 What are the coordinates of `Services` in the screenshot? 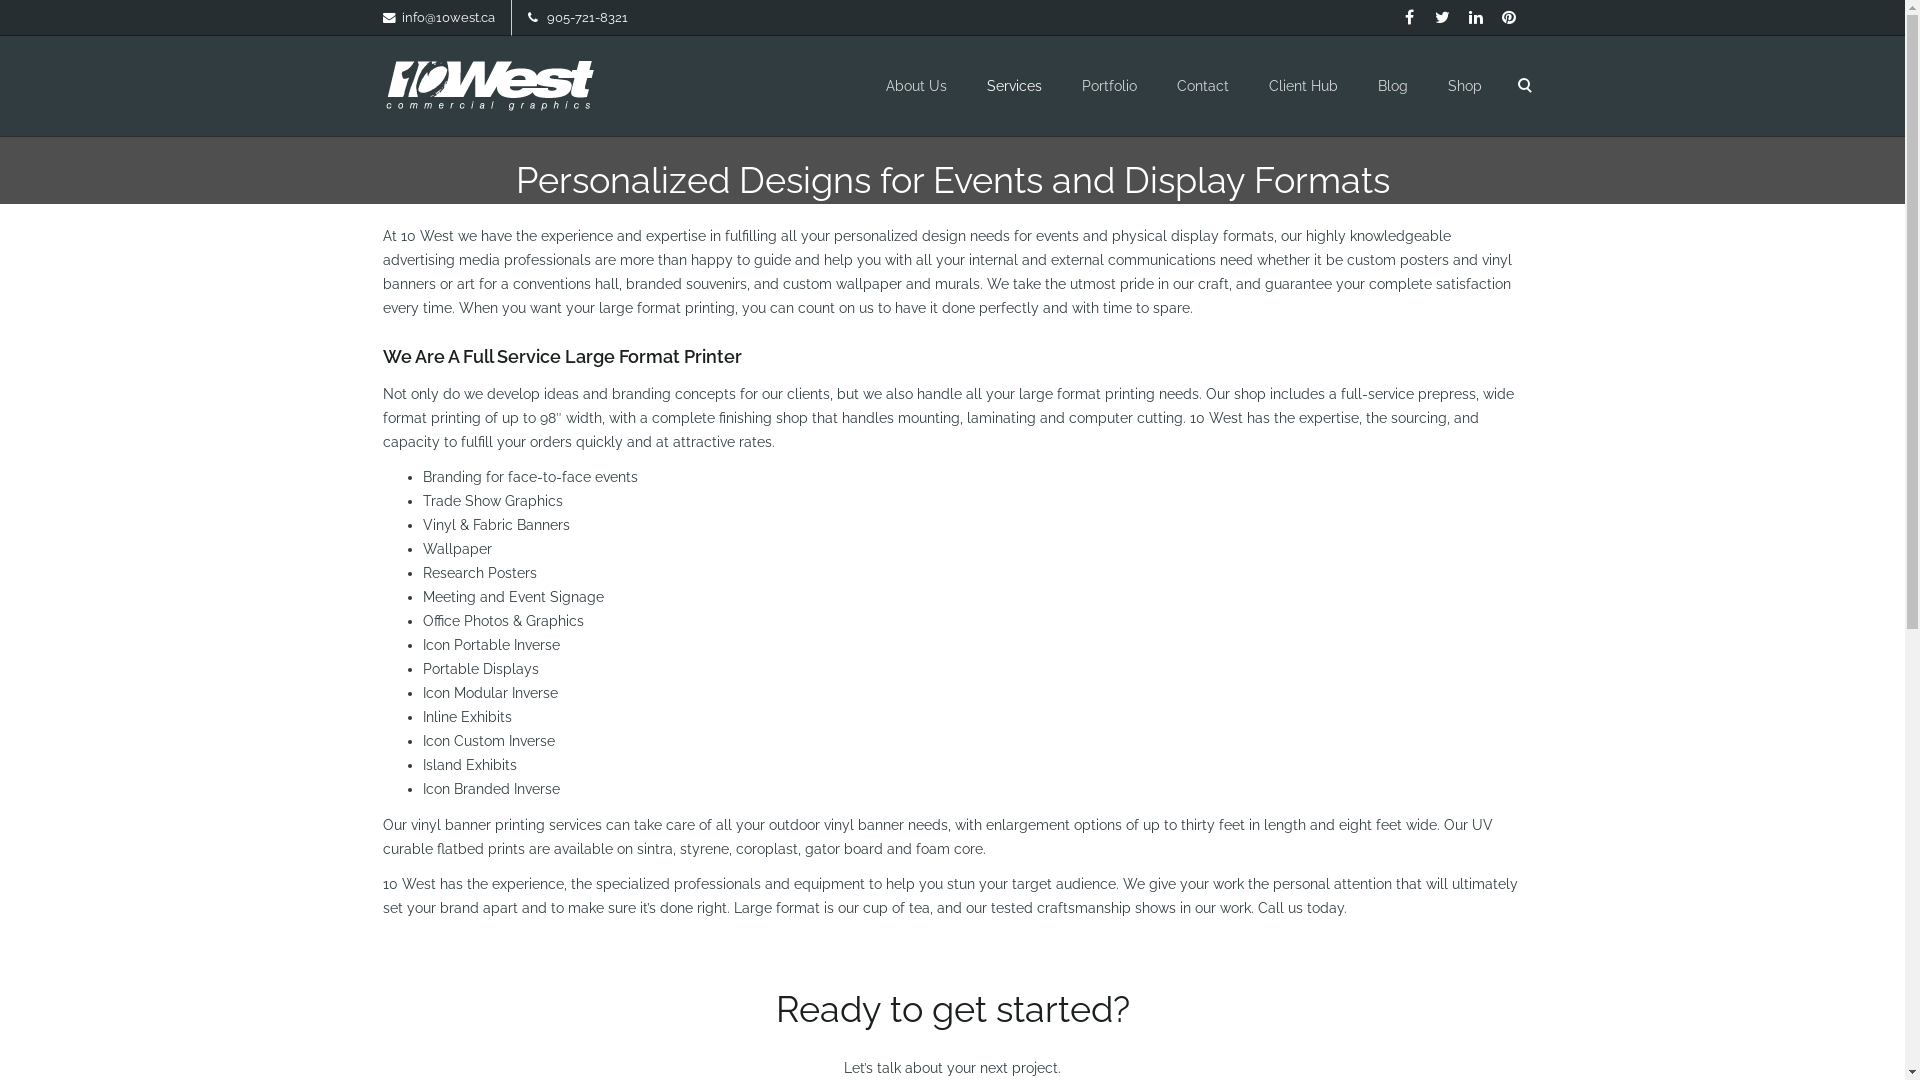 It's located at (1014, 86).